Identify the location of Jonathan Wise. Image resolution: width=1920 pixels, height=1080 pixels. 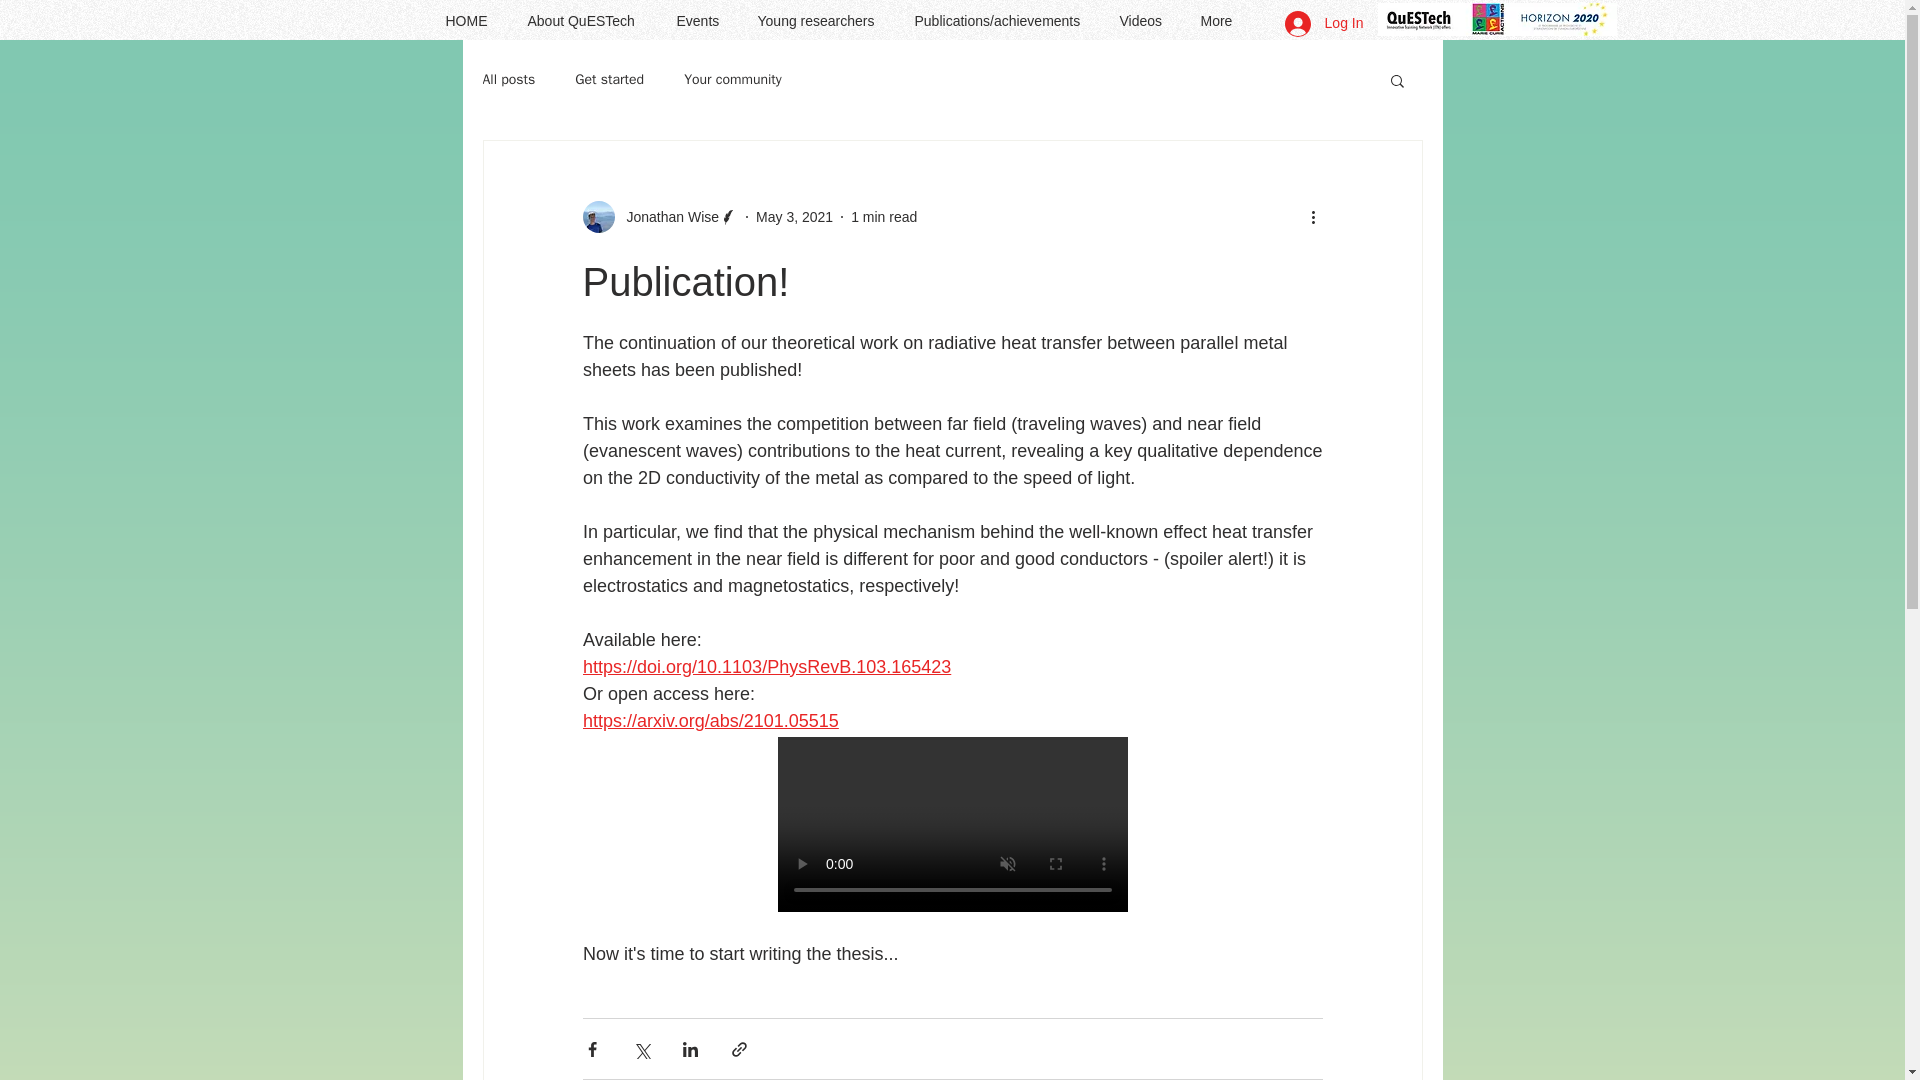
(659, 216).